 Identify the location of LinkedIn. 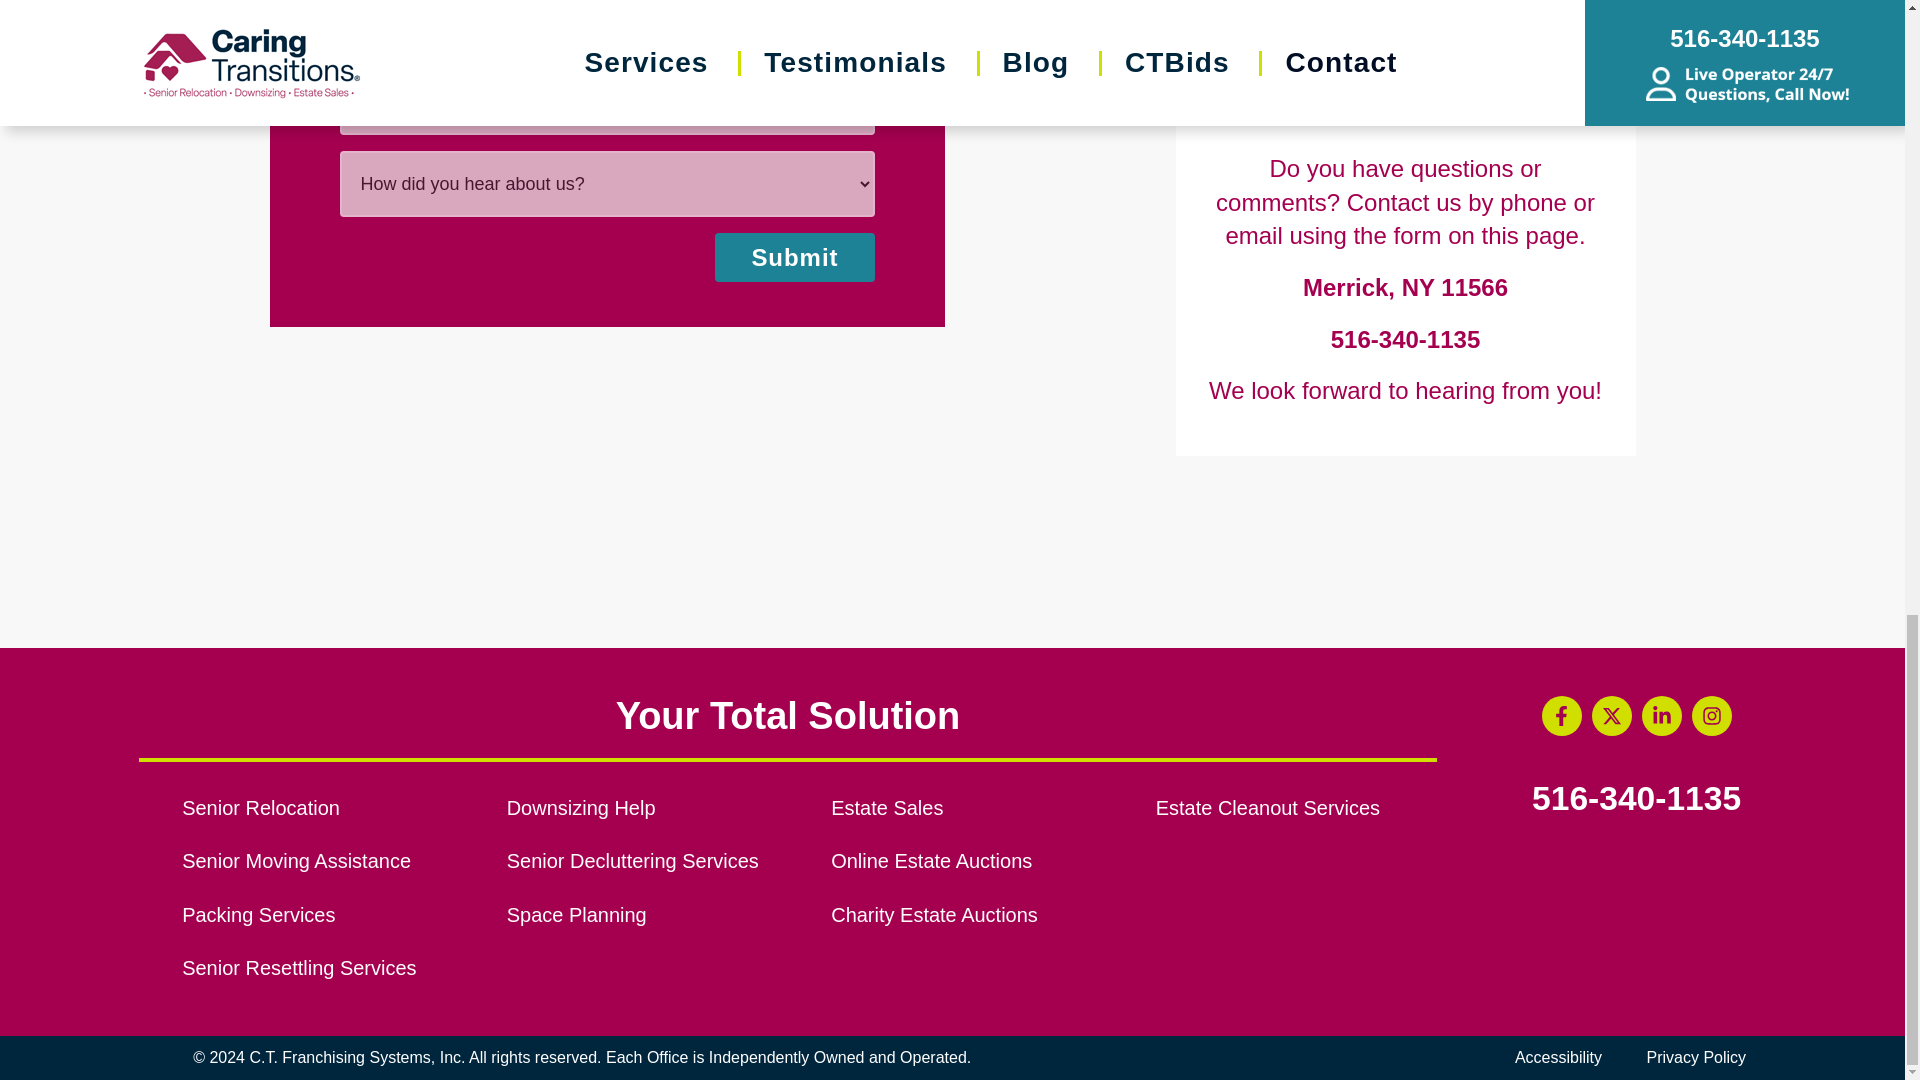
(1661, 715).